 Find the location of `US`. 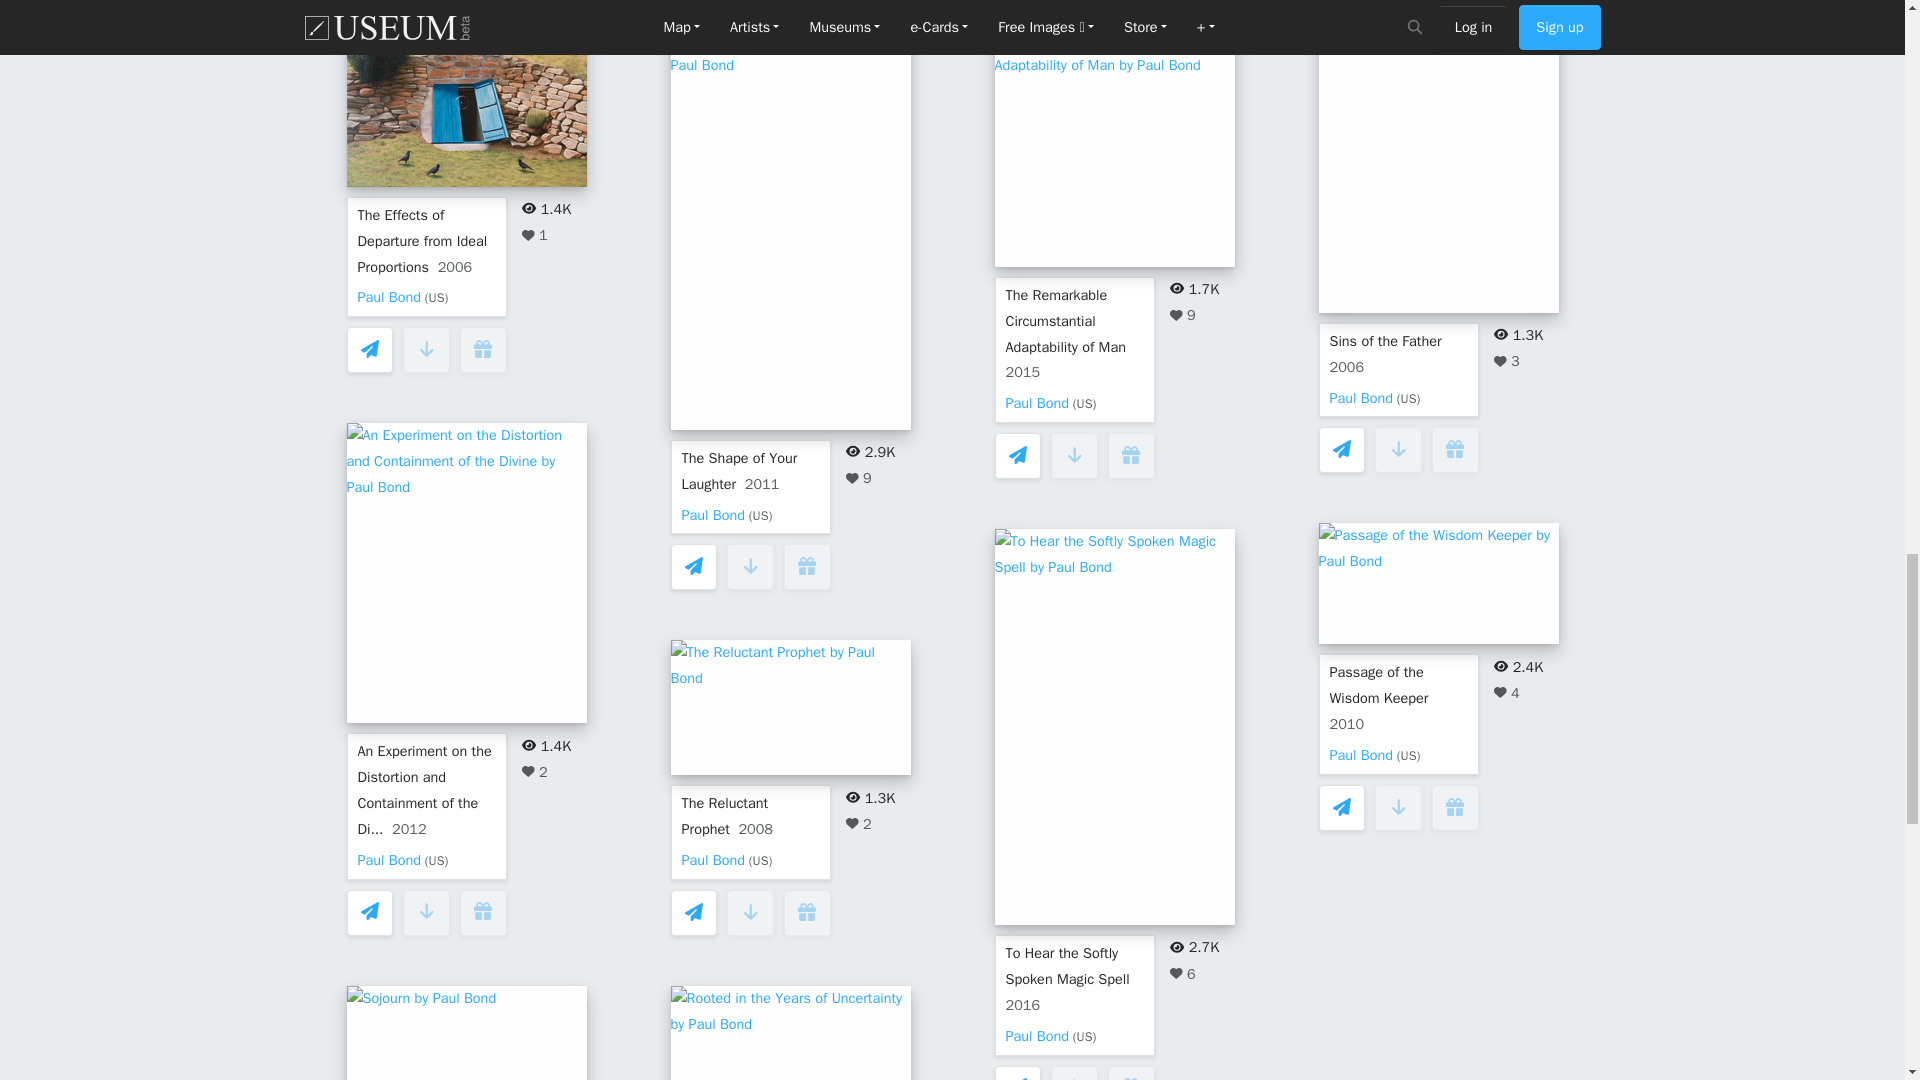

US is located at coordinates (436, 298).